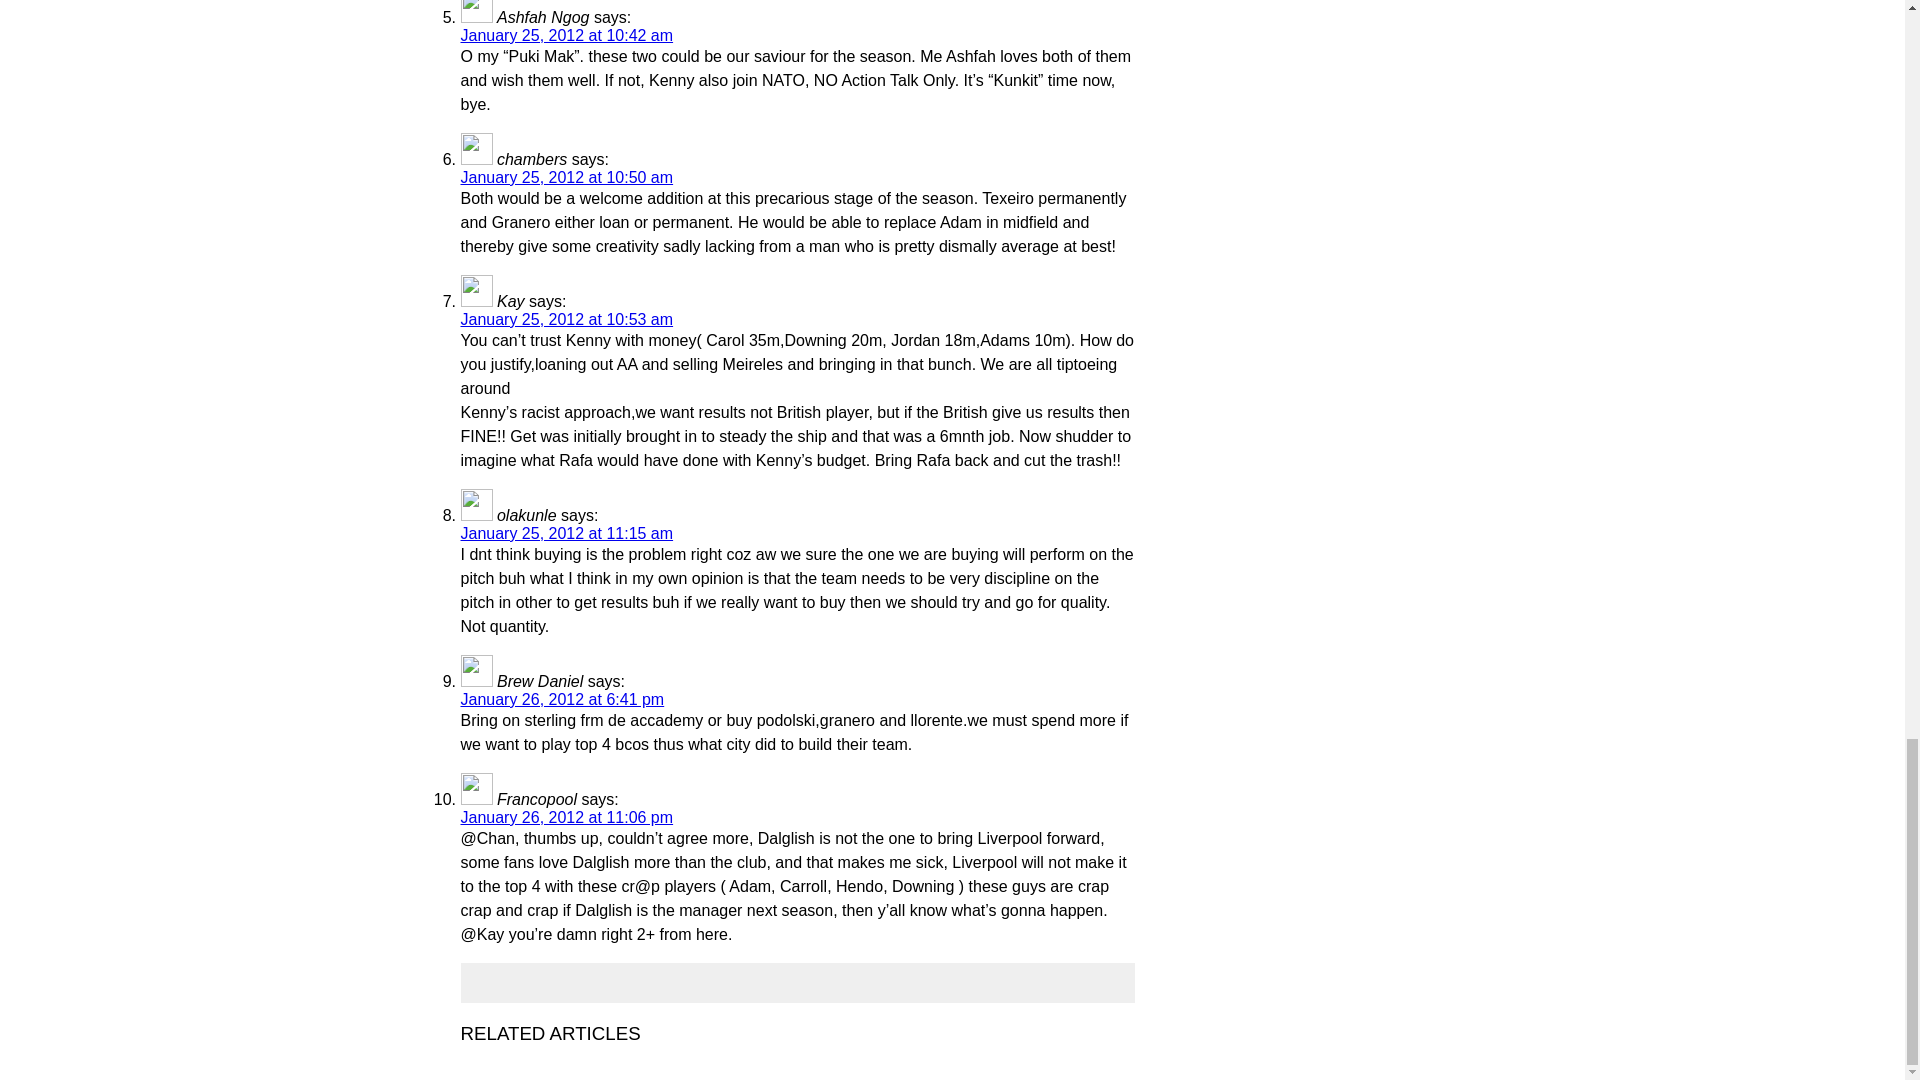 Image resolution: width=1920 pixels, height=1080 pixels. What do you see at coordinates (566, 533) in the screenshot?
I see `January 25, 2012 at 11:15 am` at bounding box center [566, 533].